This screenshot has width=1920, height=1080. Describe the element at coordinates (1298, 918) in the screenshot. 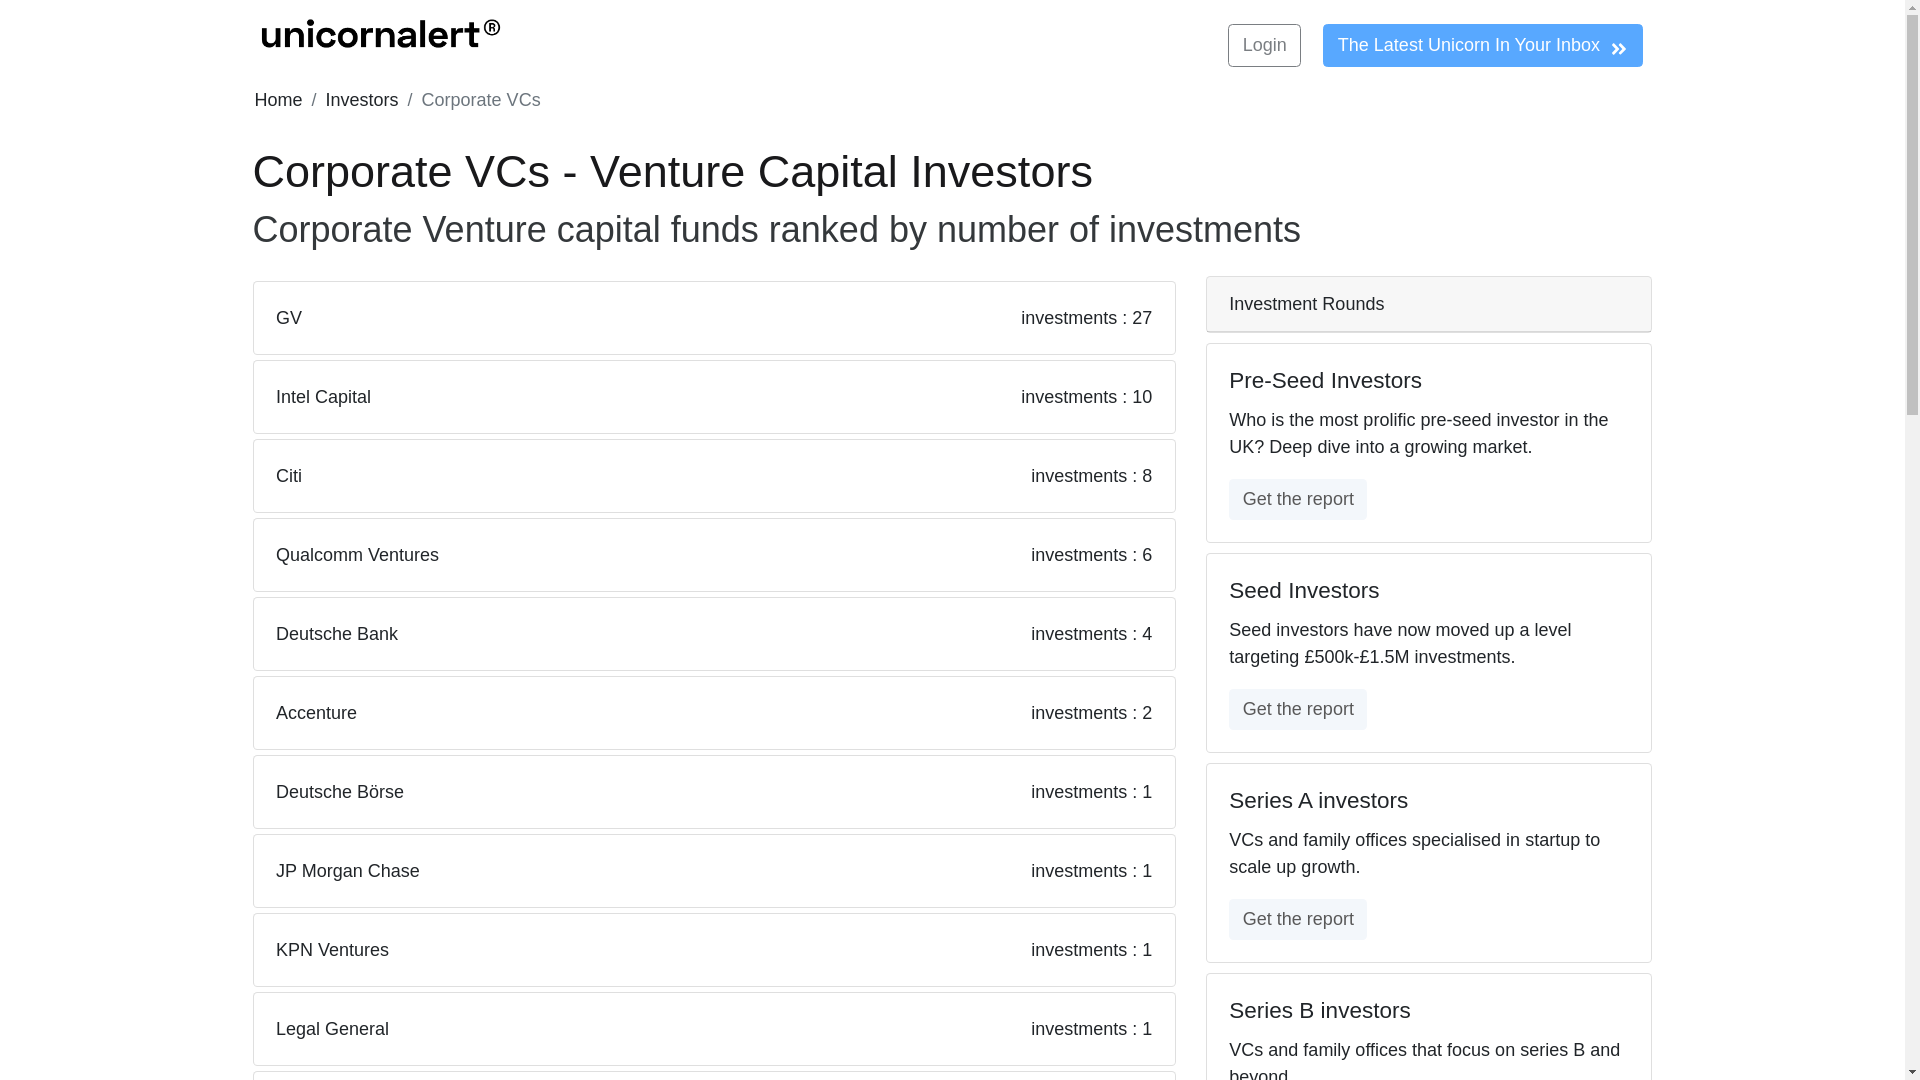

I see `Get the report` at that location.